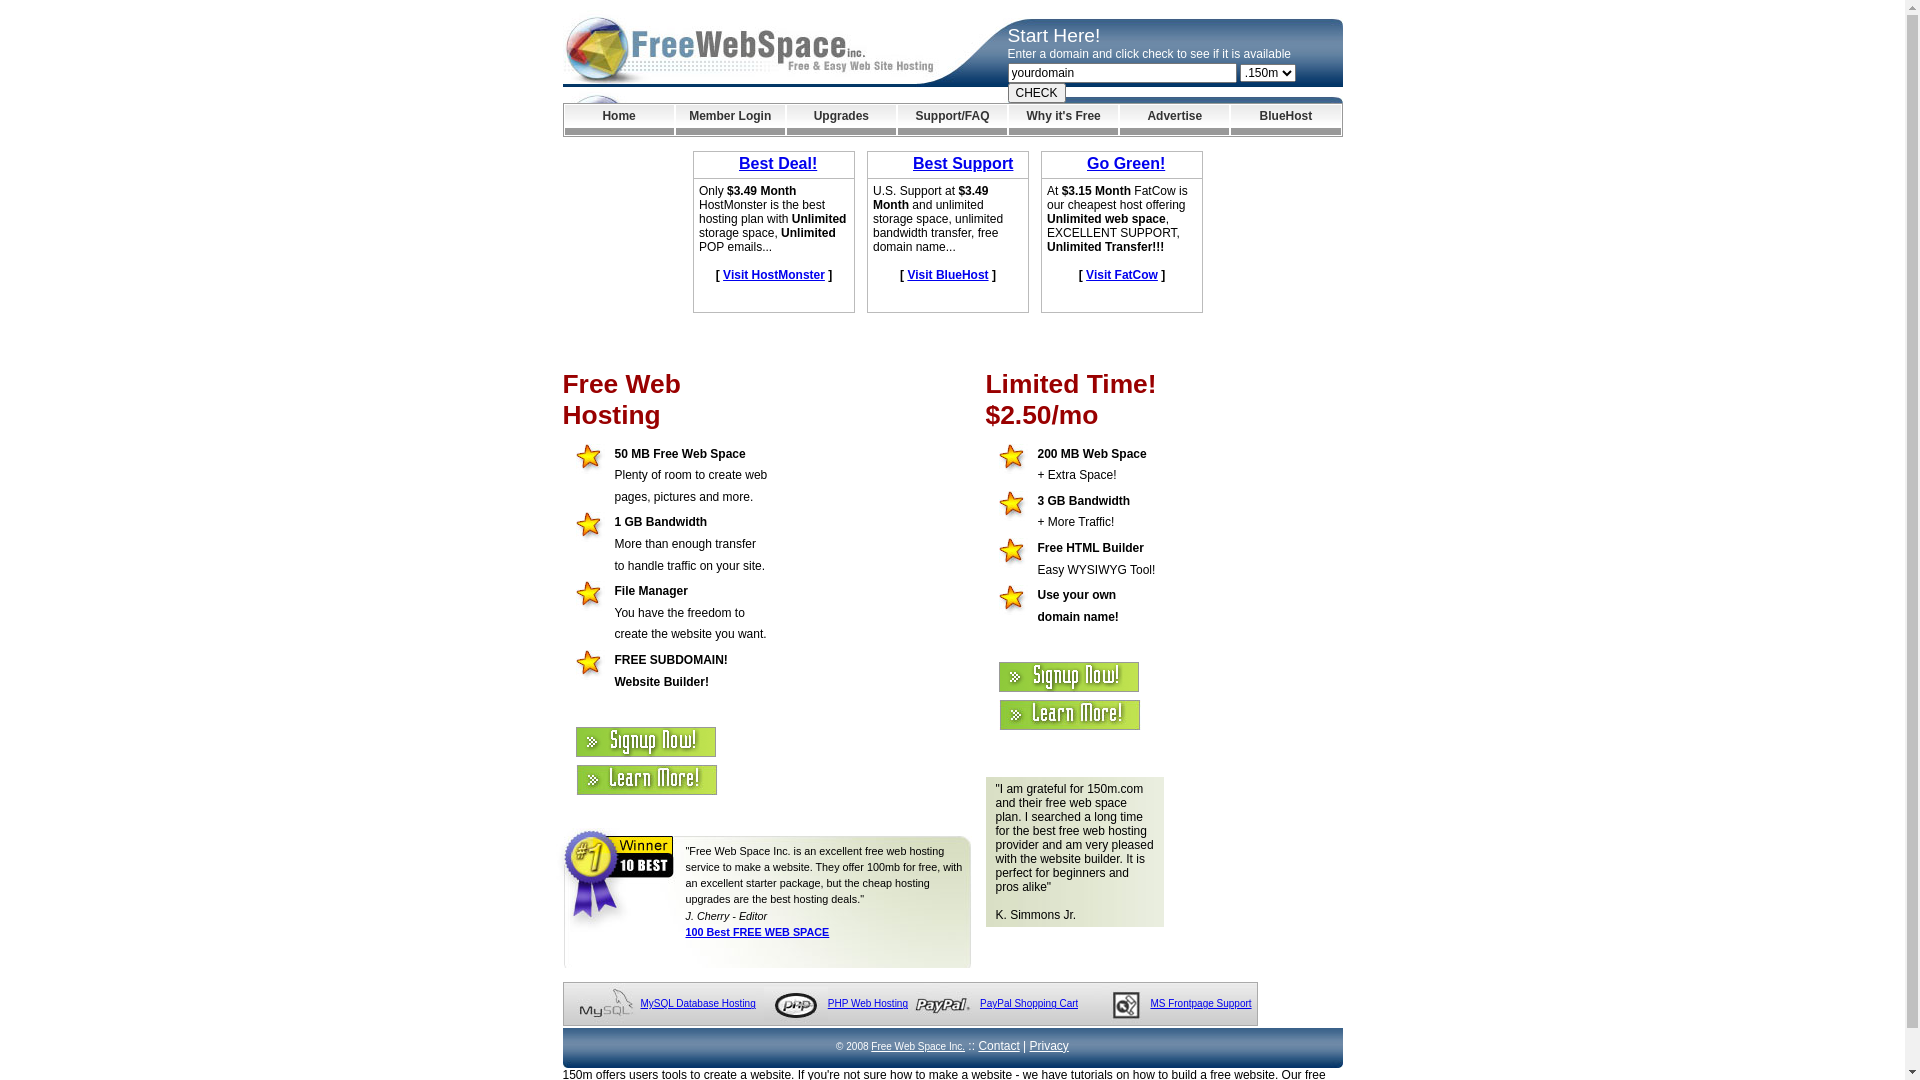 This screenshot has height=1080, width=1920. I want to click on Support/FAQ, so click(952, 120).